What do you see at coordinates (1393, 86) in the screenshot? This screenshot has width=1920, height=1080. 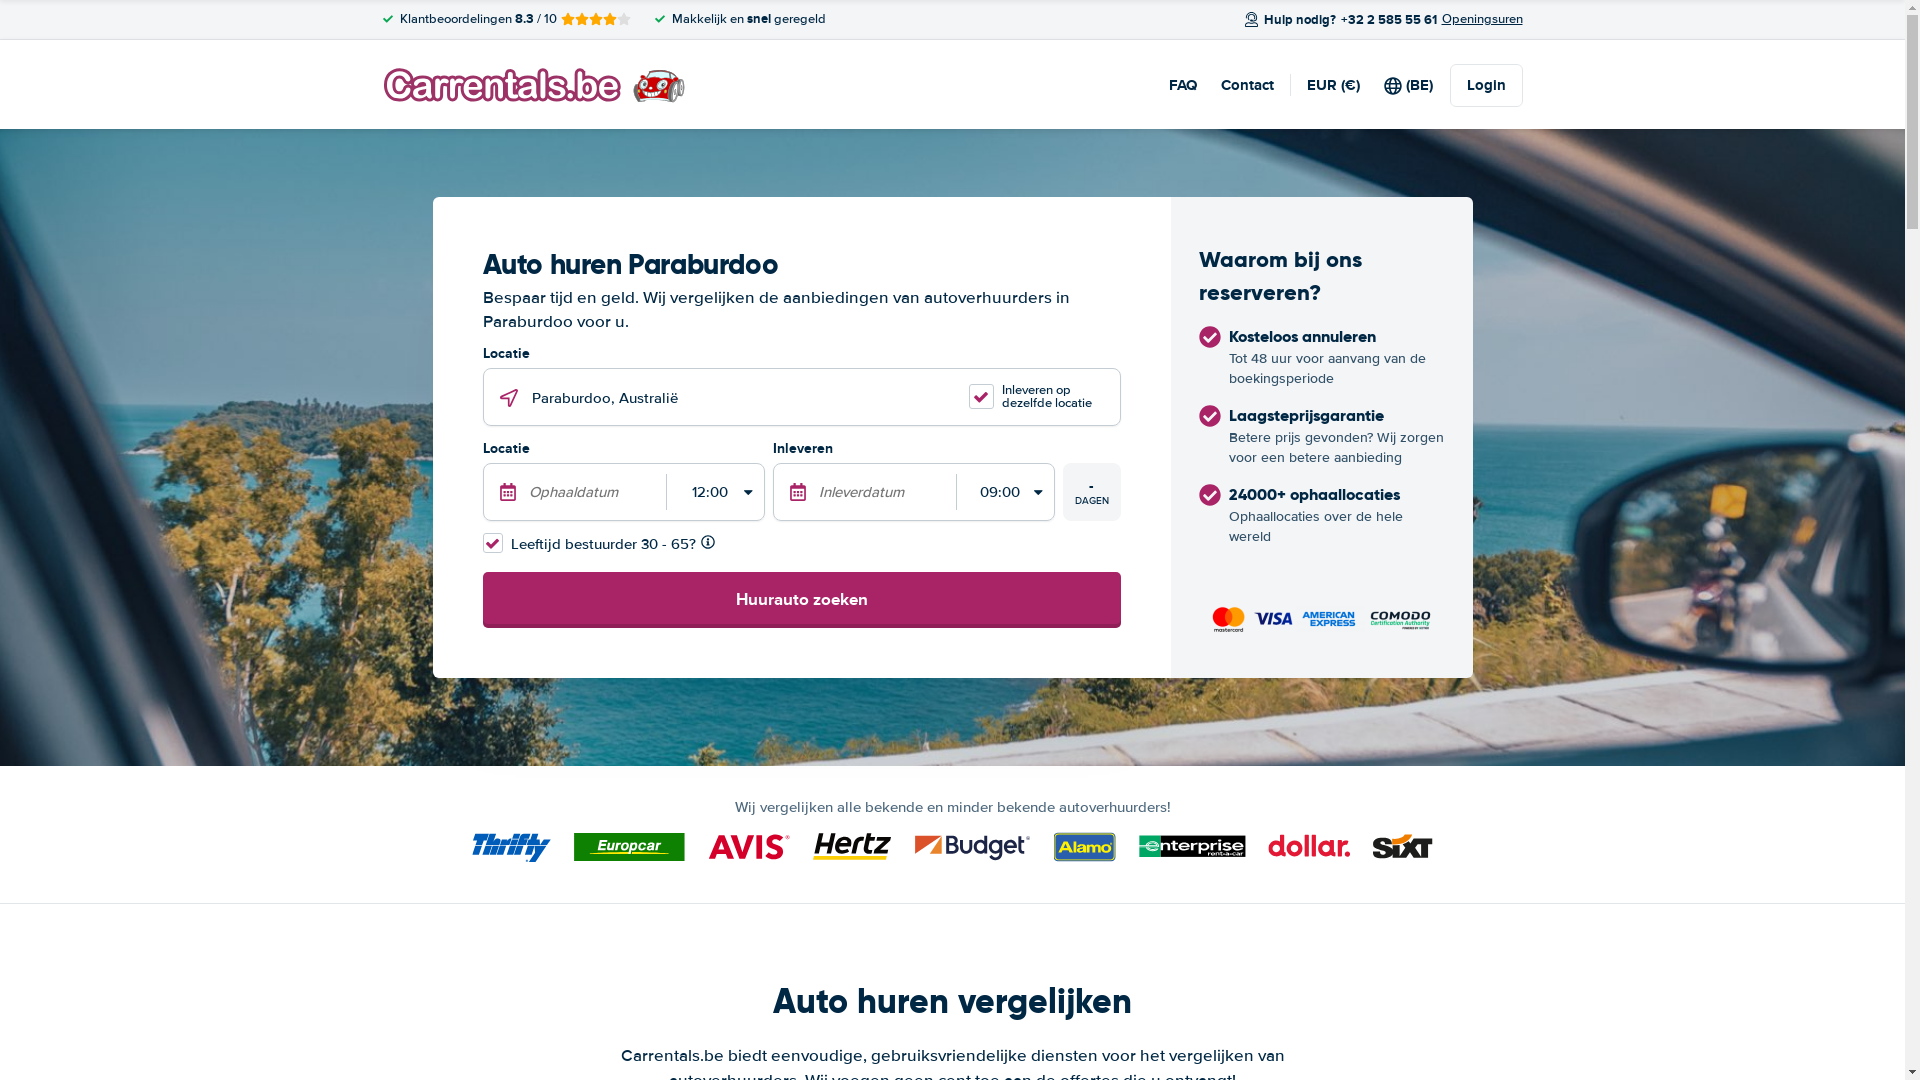 I see `globe-regular` at bounding box center [1393, 86].